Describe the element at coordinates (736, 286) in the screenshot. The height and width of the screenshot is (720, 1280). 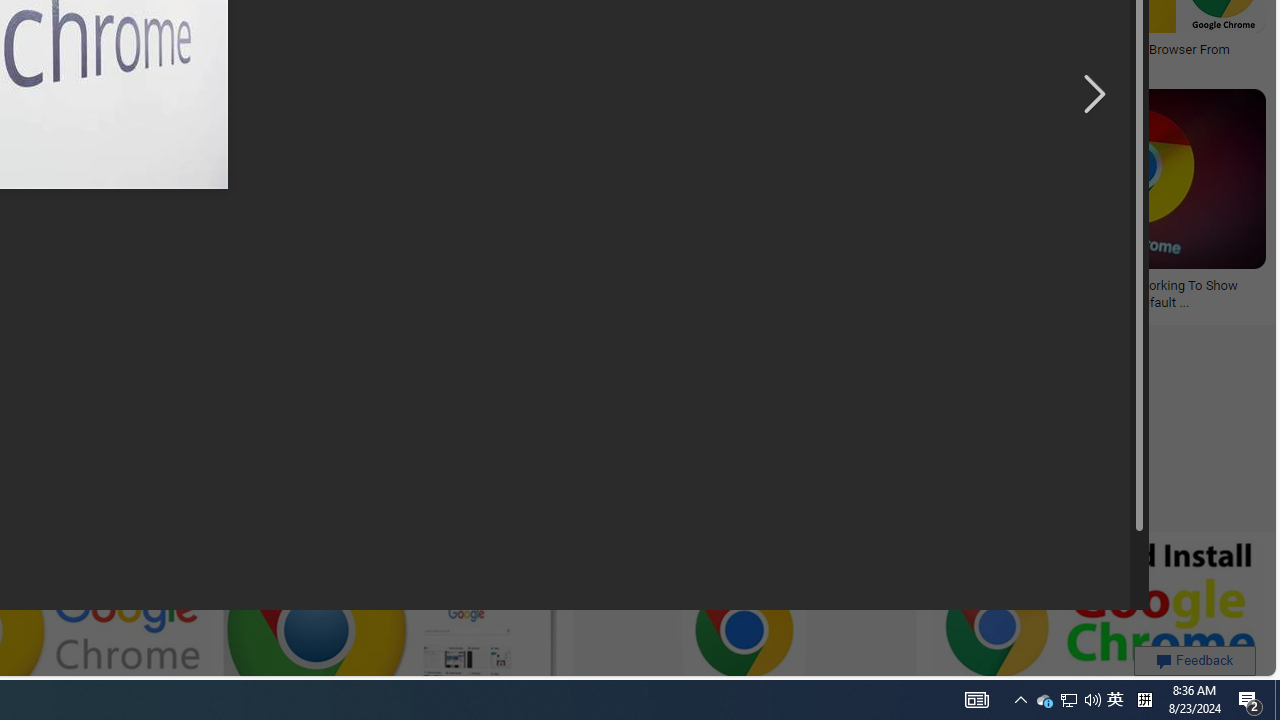
I see `Chrome Browser` at that location.